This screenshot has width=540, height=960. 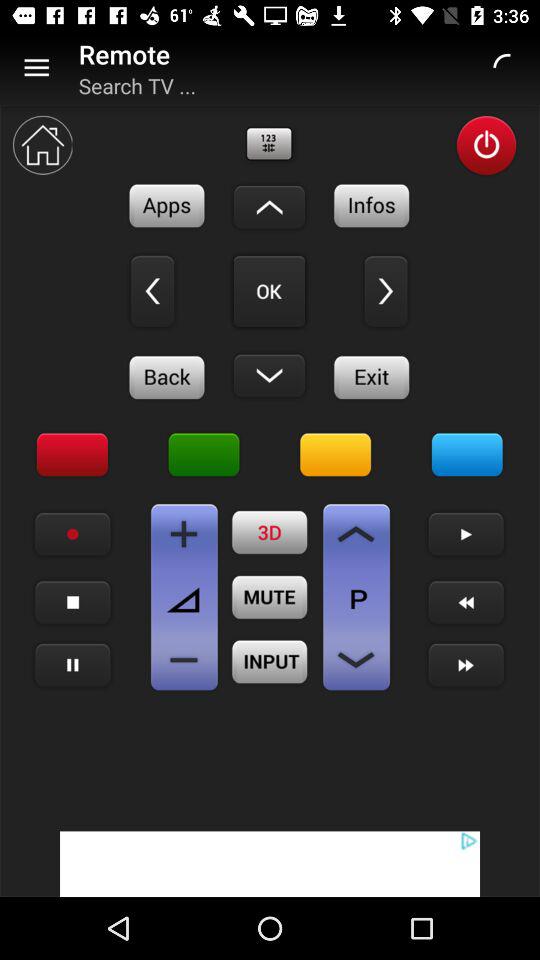 I want to click on the button was made for exit, so click(x=372, y=377).